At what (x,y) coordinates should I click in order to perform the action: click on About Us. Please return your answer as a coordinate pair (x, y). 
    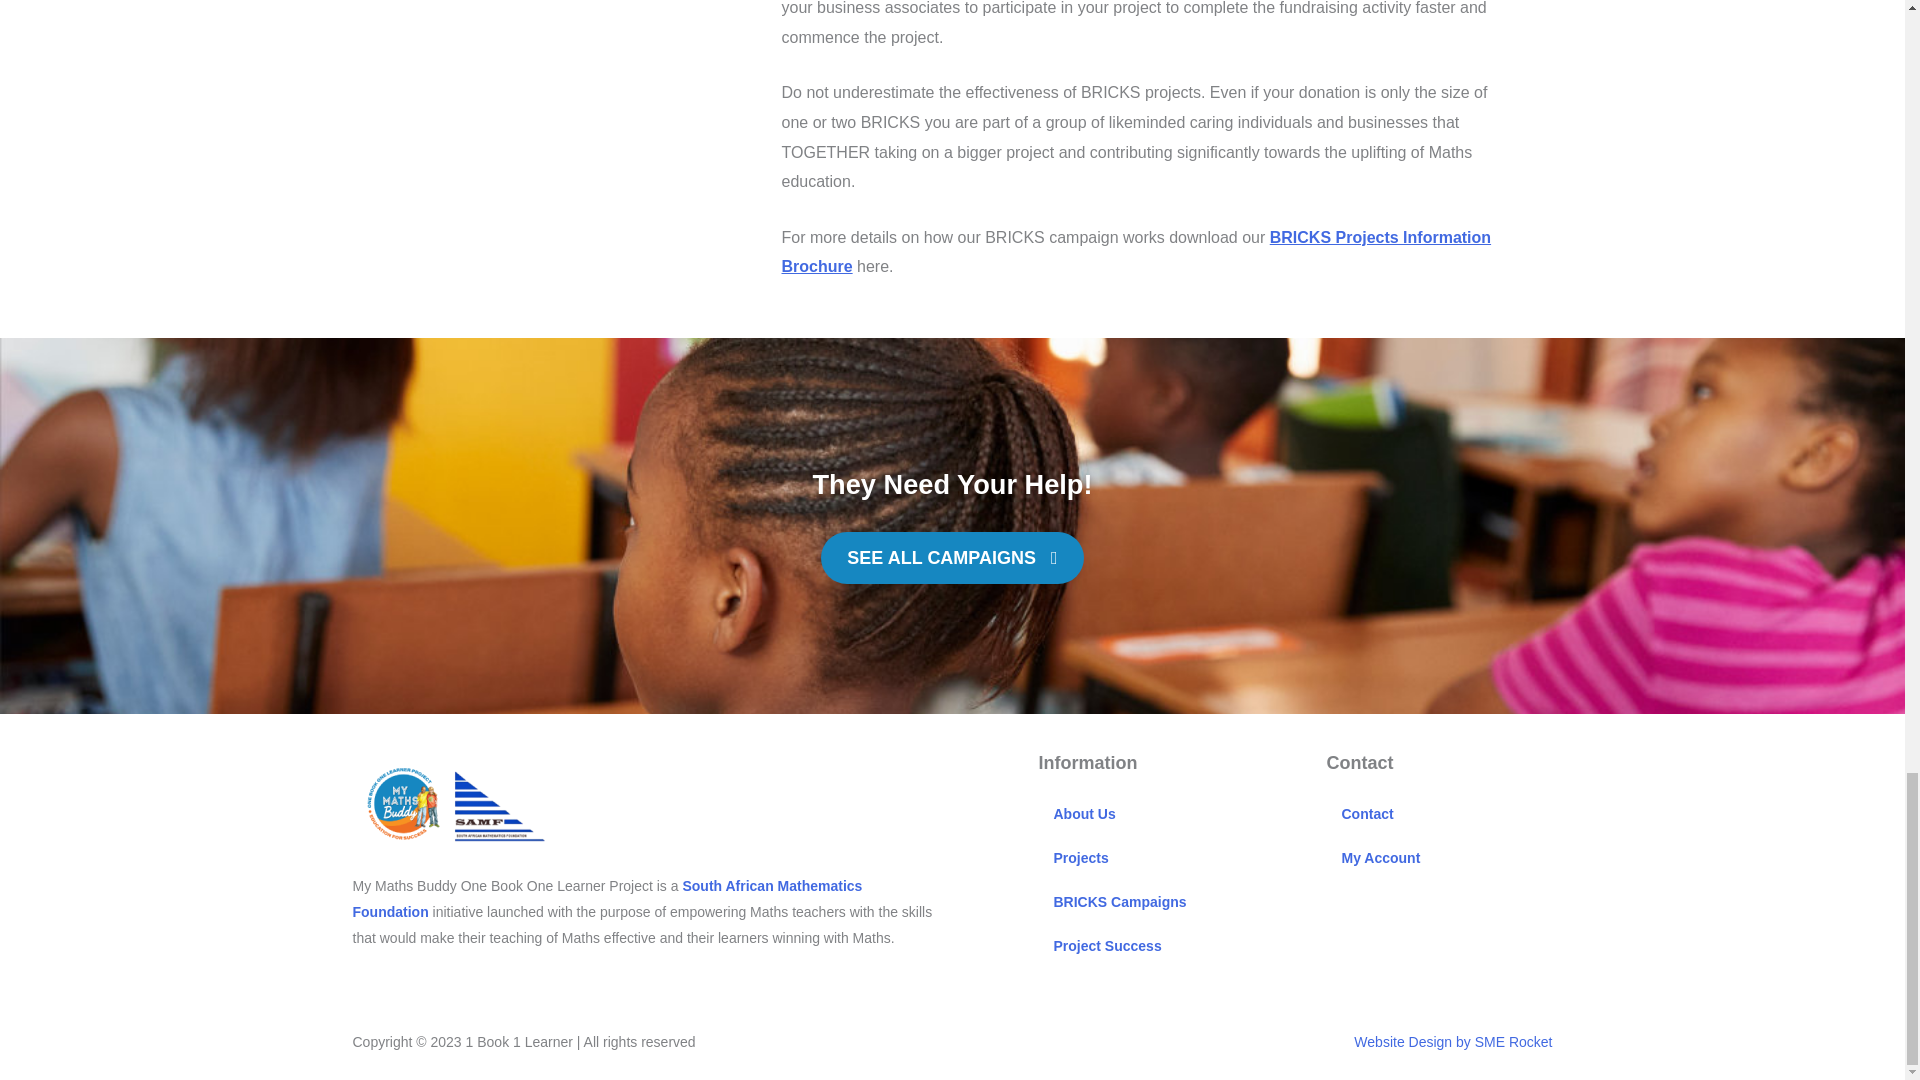
    Looking at the image, I should click on (1176, 813).